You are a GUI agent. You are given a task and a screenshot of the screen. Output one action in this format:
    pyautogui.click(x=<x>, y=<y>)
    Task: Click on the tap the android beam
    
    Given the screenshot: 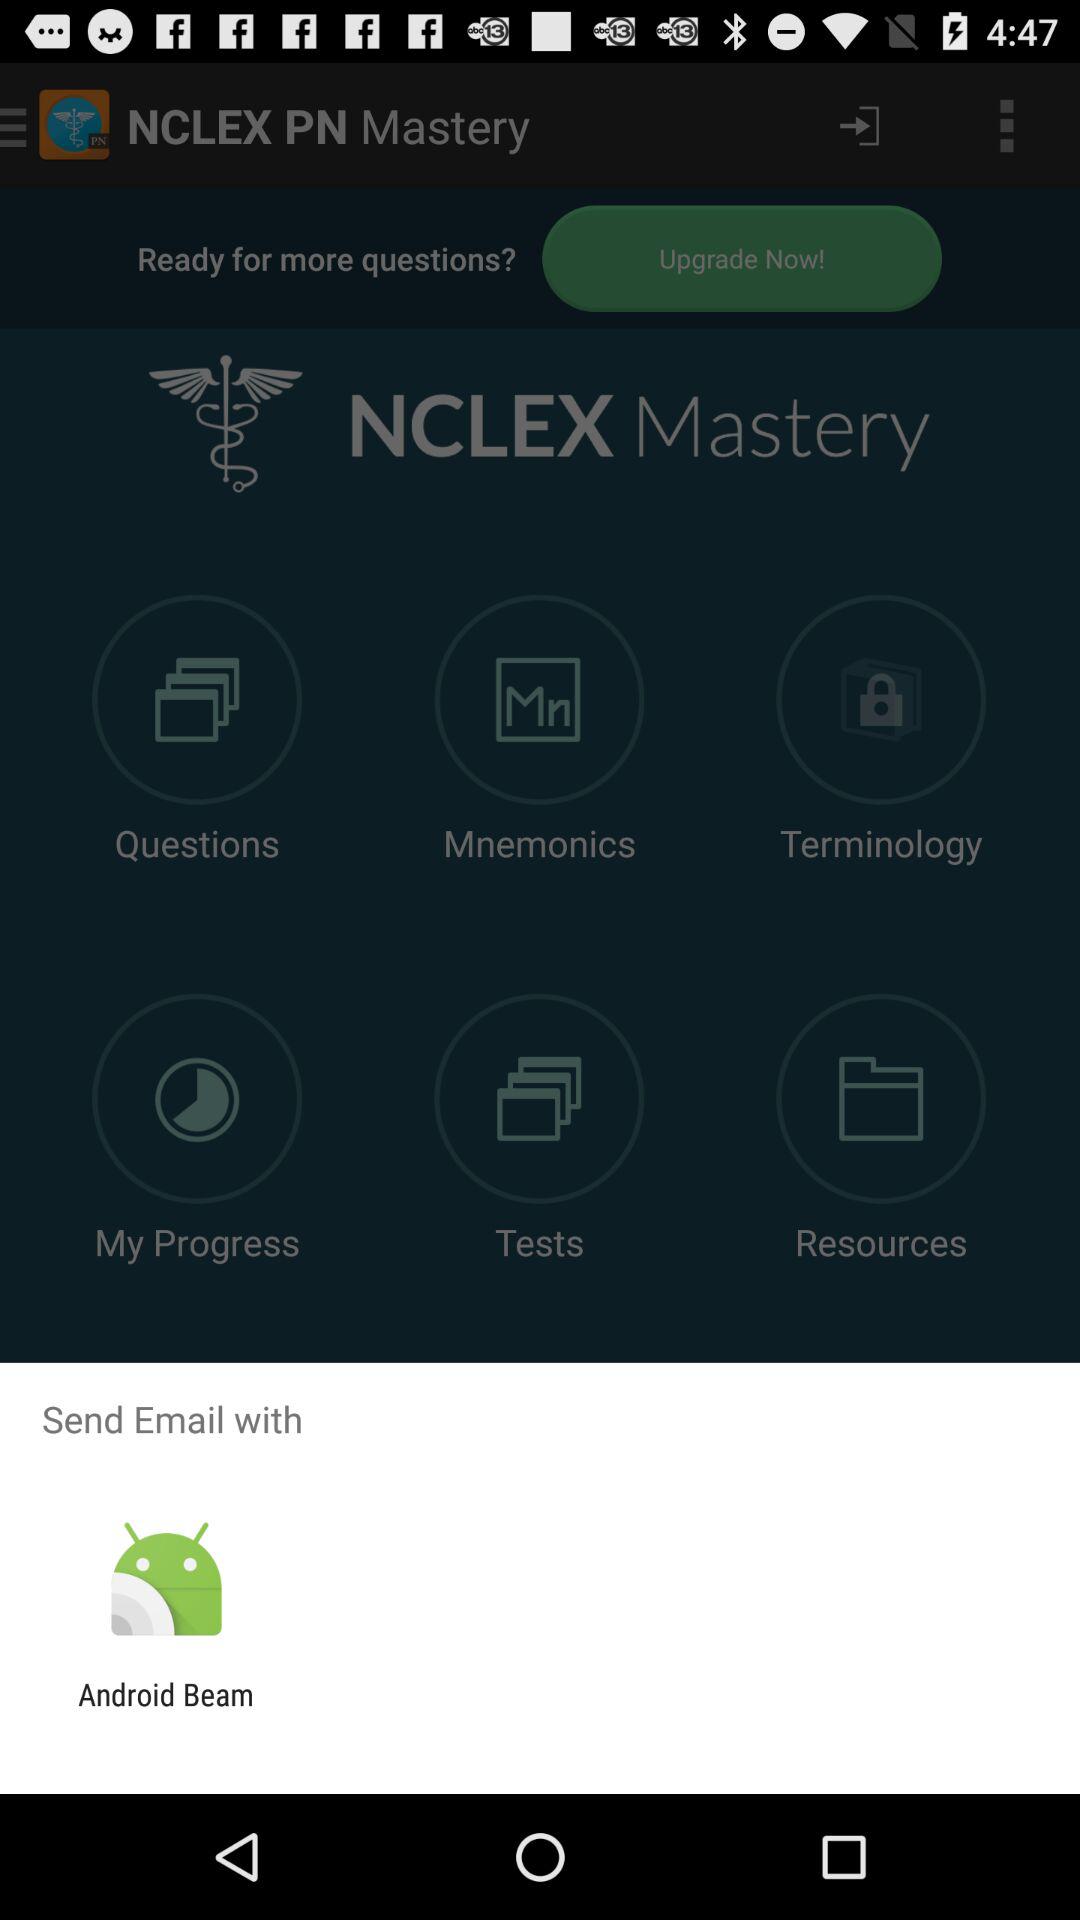 What is the action you would take?
    pyautogui.click(x=166, y=1712)
    